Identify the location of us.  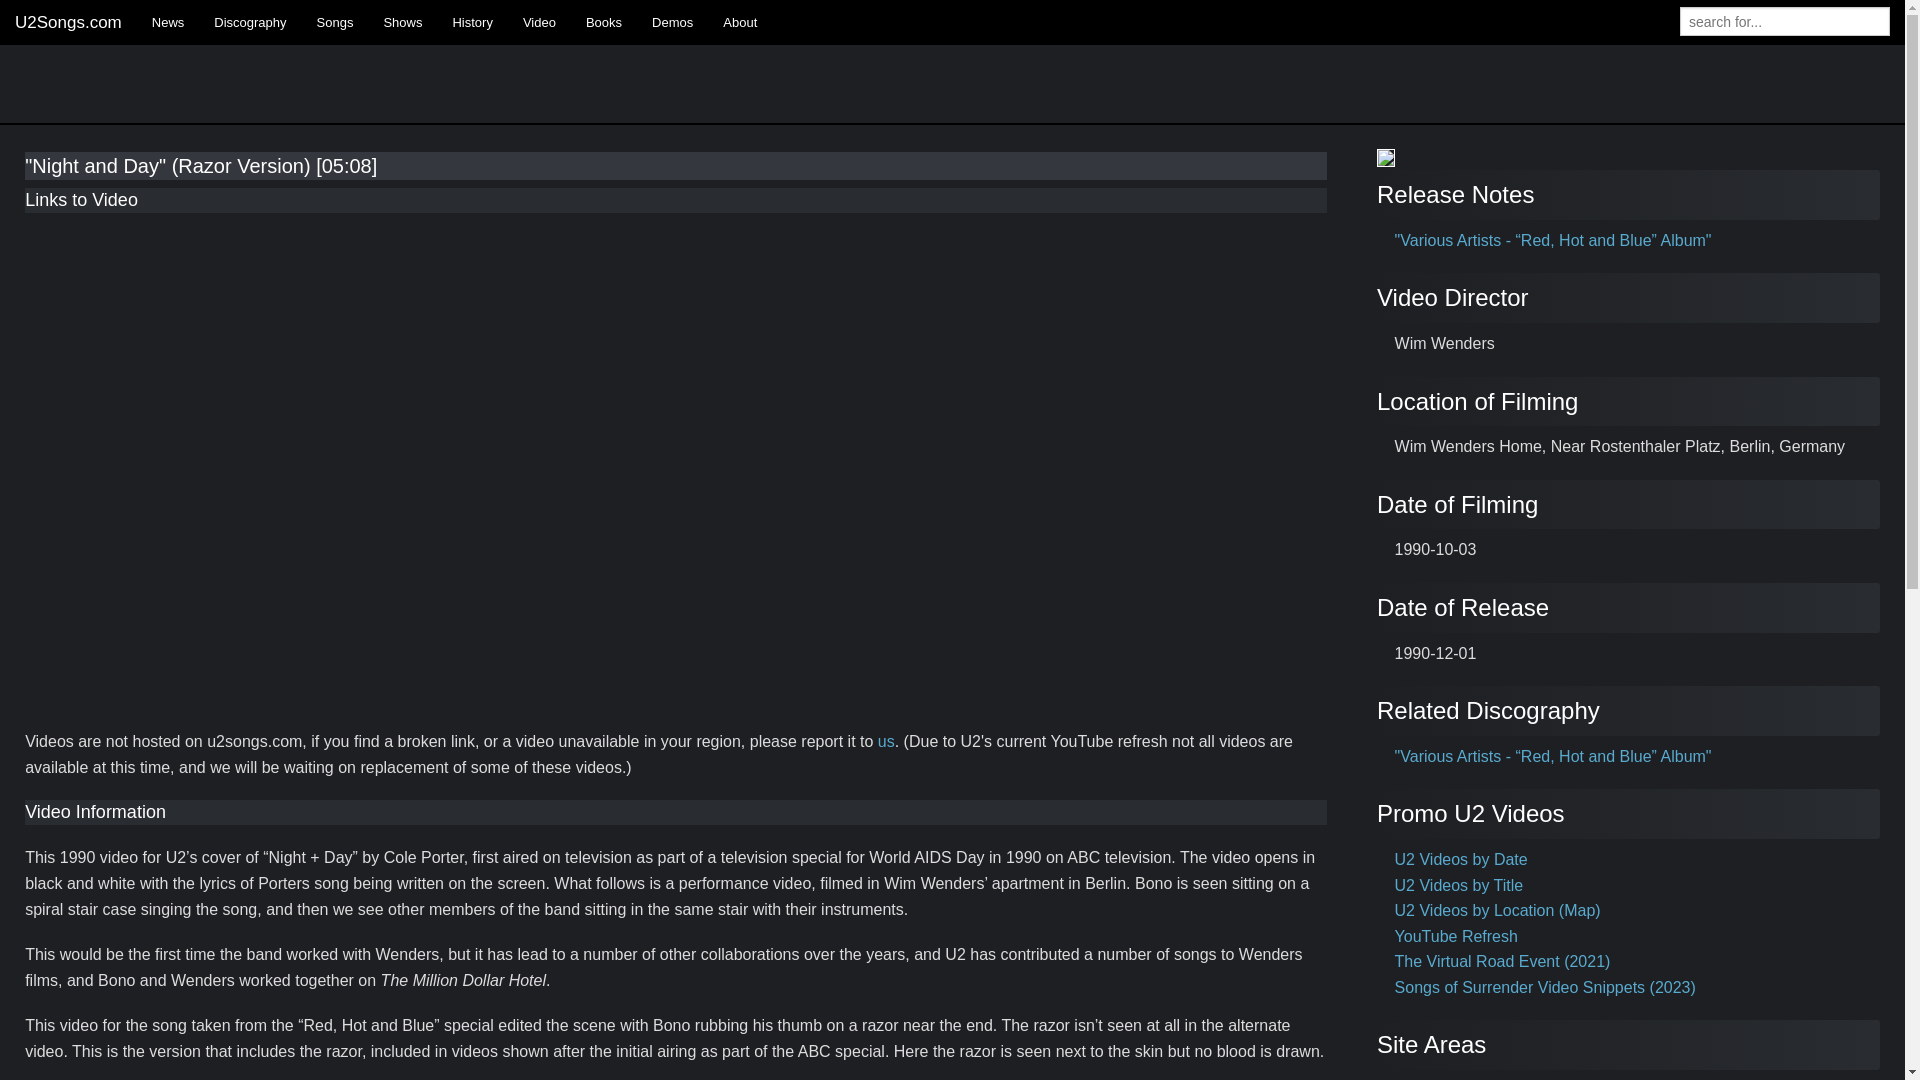
(886, 741).